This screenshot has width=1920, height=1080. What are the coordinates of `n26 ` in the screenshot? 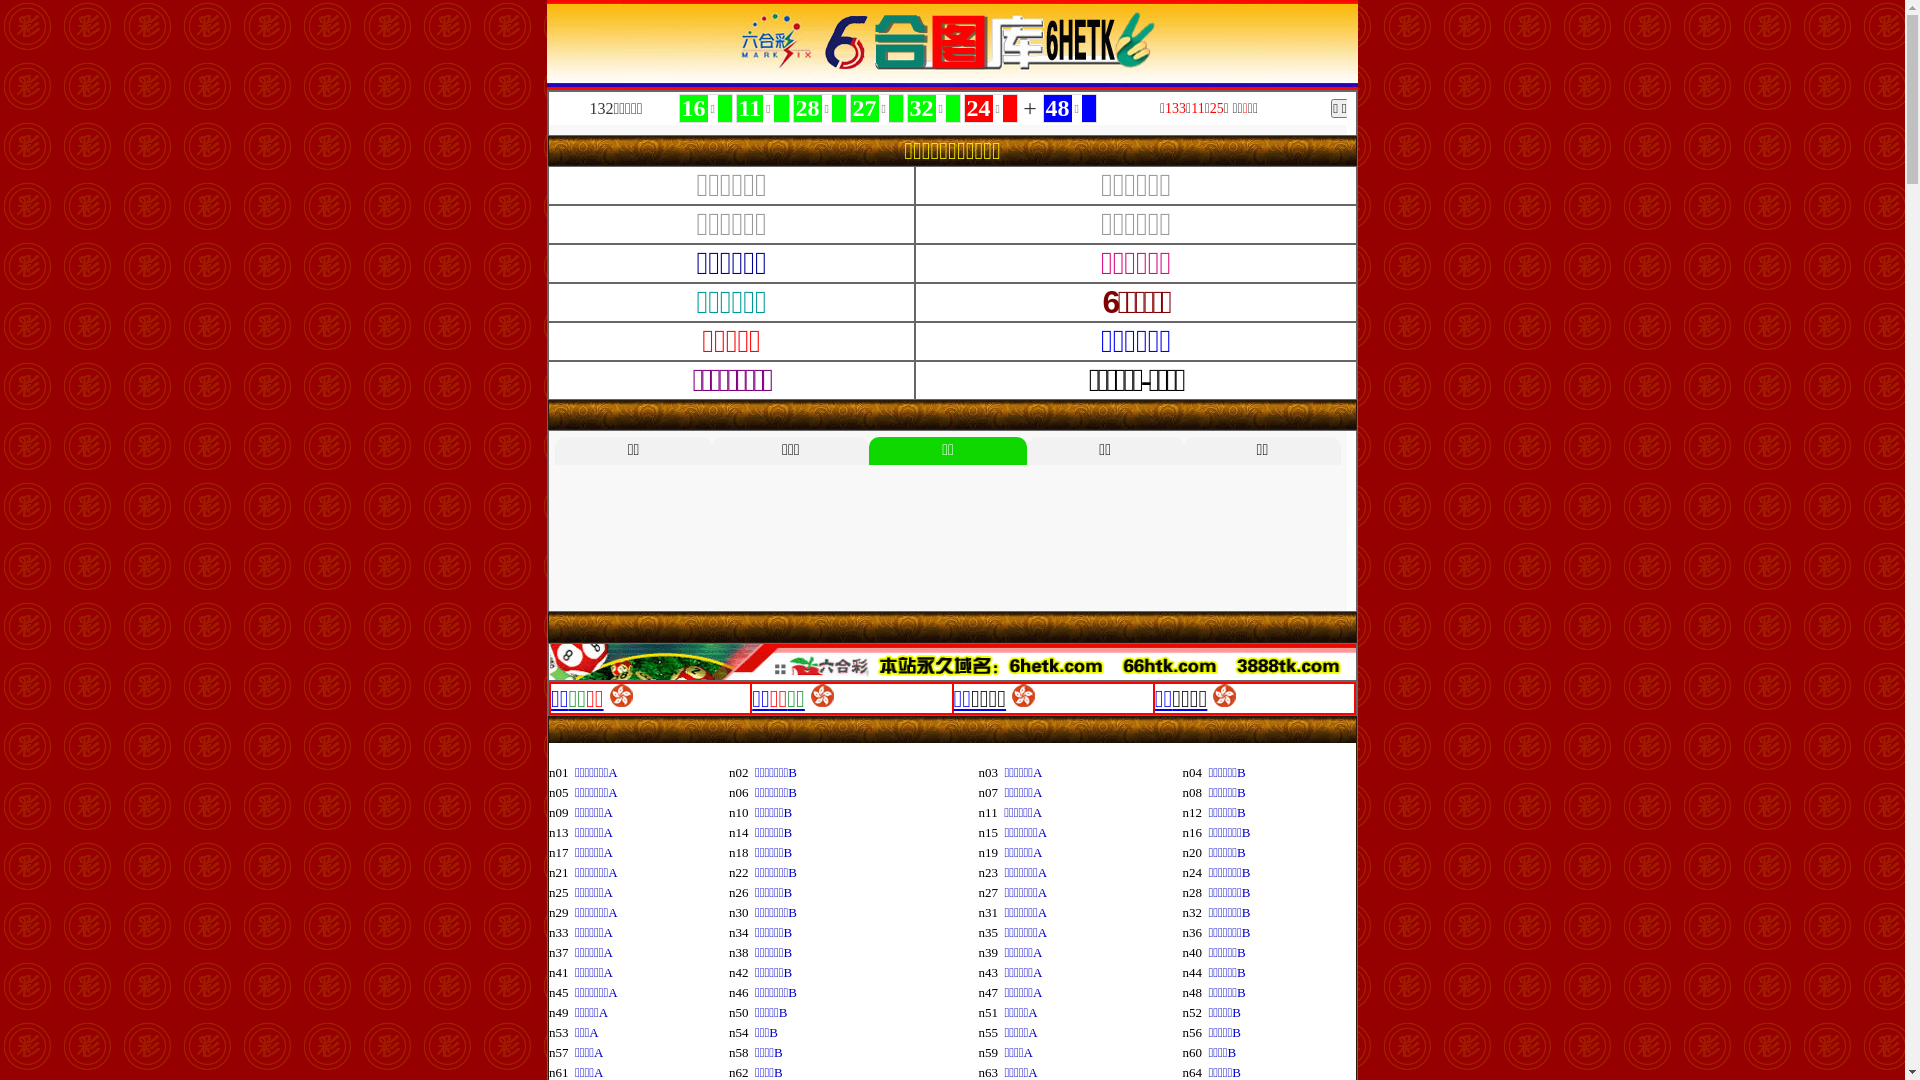 It's located at (742, 892).